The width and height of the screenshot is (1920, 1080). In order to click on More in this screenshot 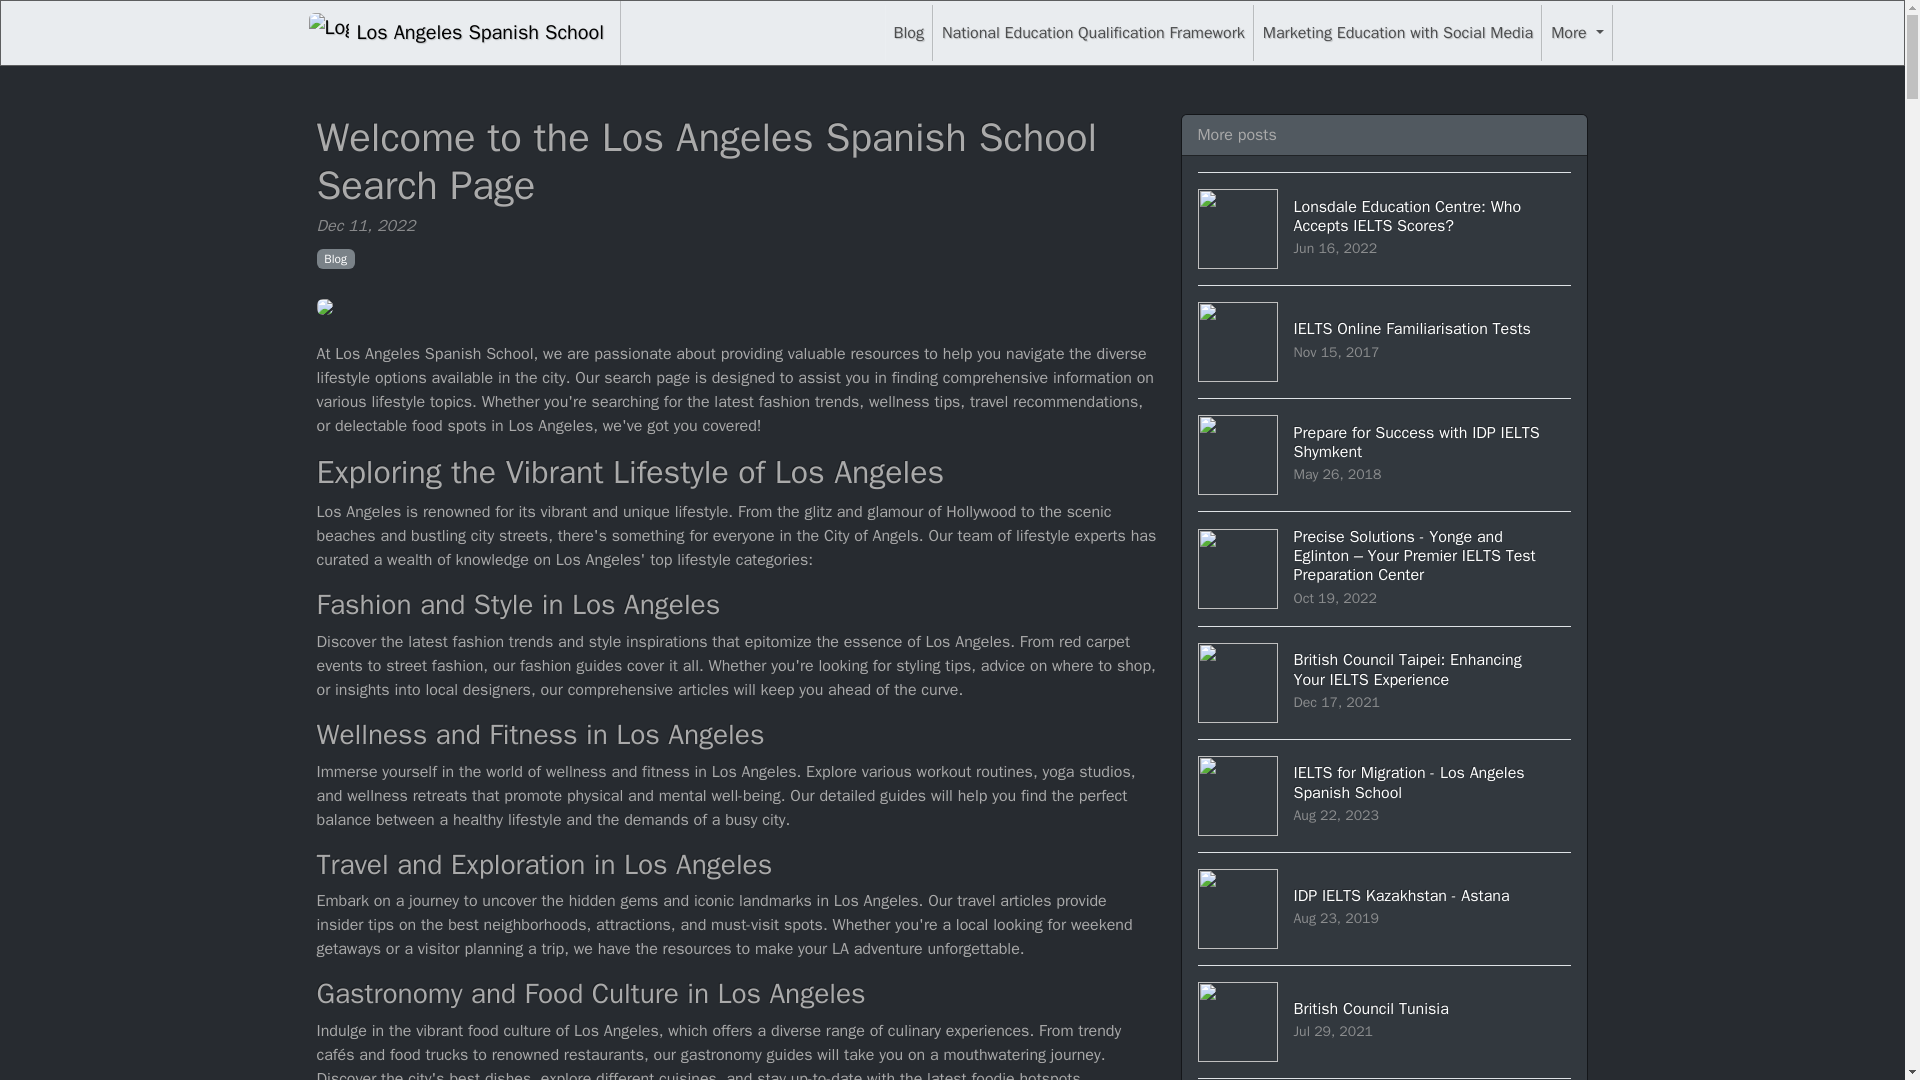, I will do `click(456, 32)`.